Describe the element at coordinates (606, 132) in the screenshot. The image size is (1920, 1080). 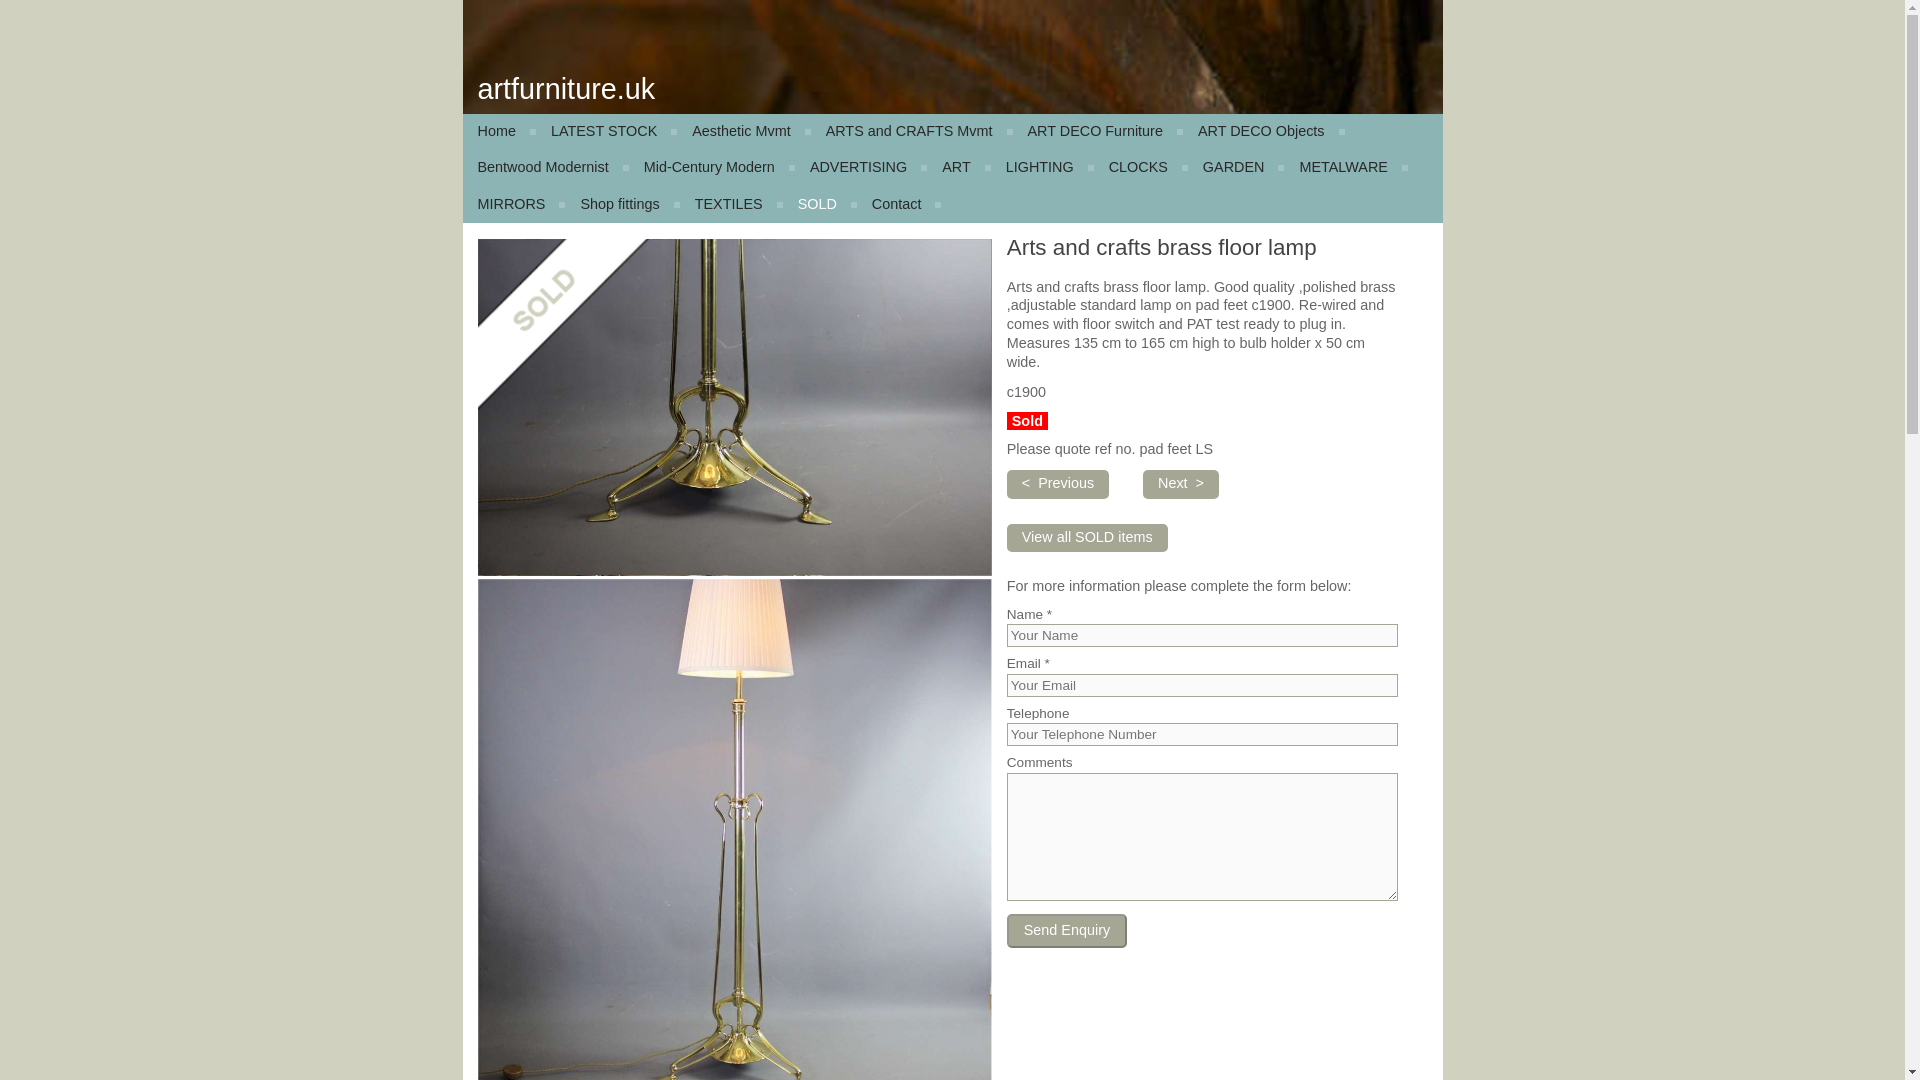
I see `LATEST STOCK` at that location.